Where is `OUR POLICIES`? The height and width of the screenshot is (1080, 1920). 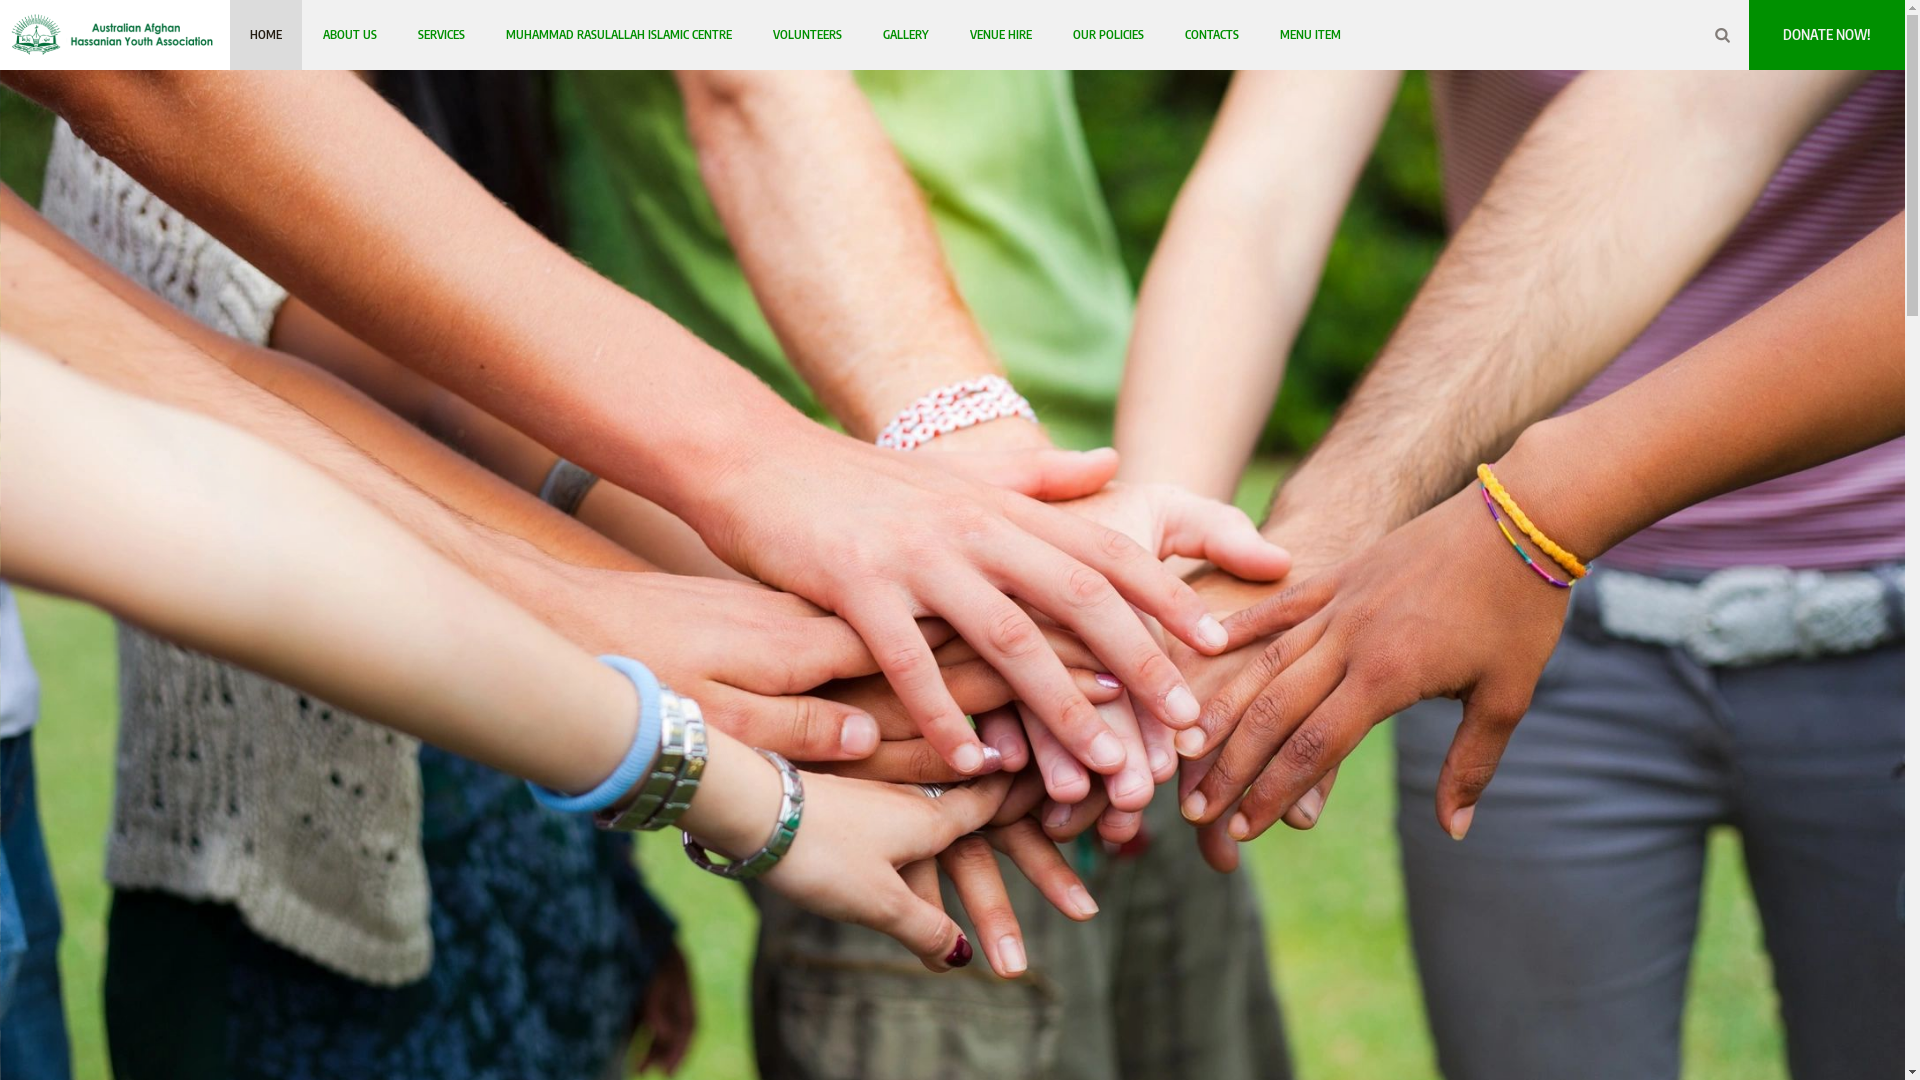 OUR POLICIES is located at coordinates (1108, 35).